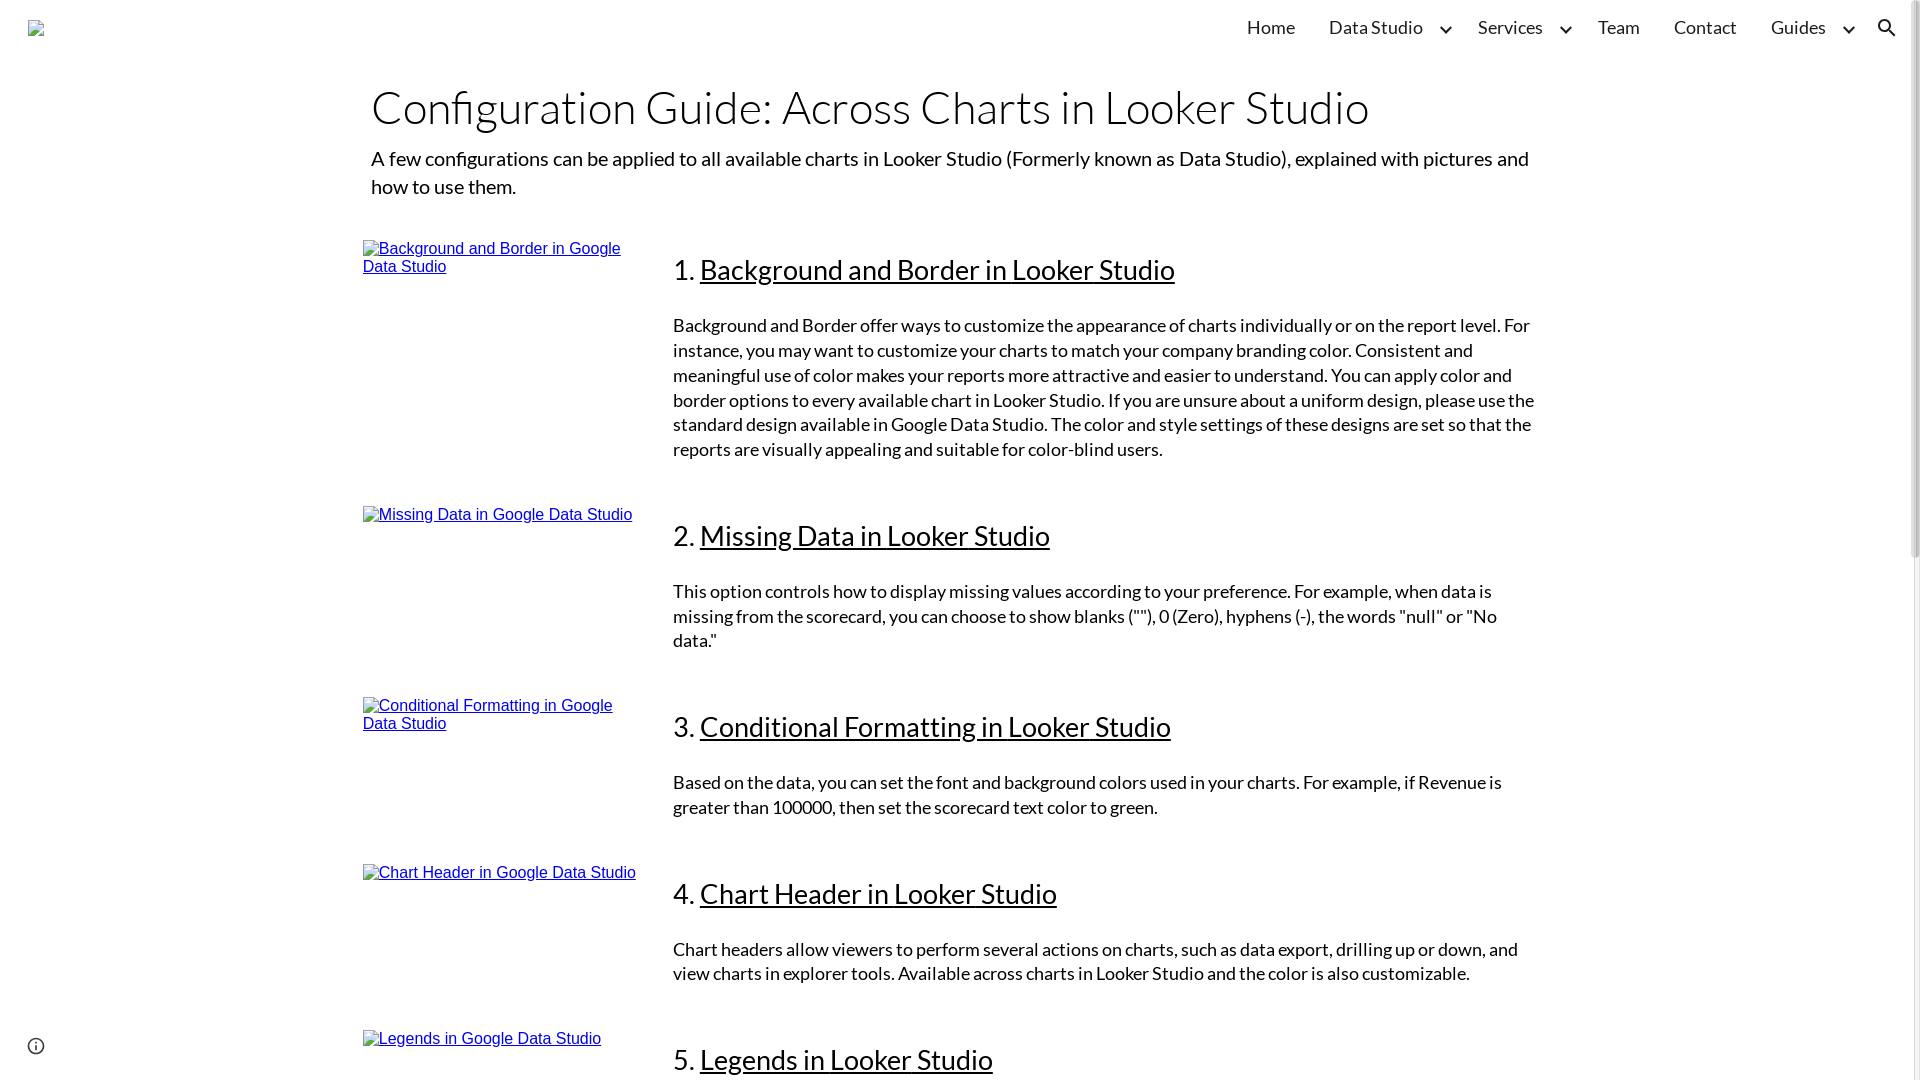  What do you see at coordinates (1053, 270) in the screenshot?
I see `Looker` at bounding box center [1053, 270].